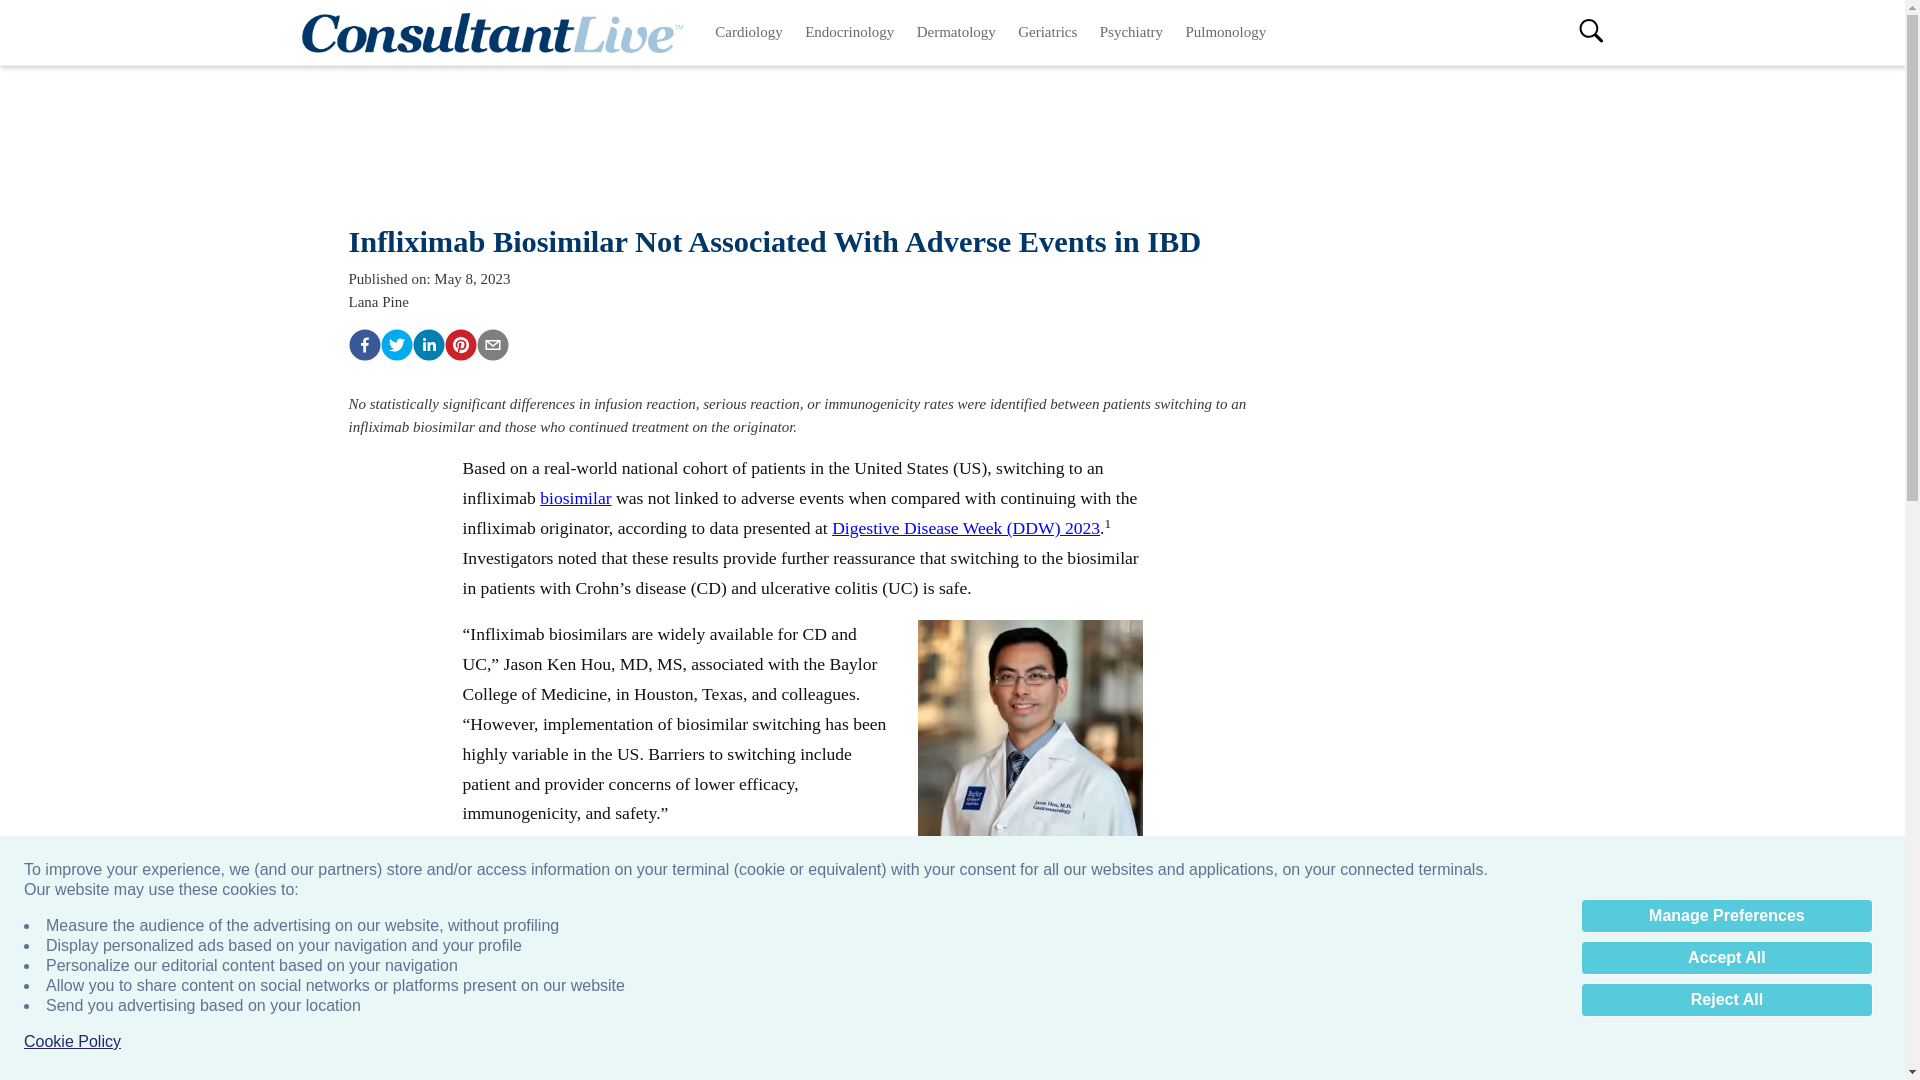 Image resolution: width=1920 pixels, height=1080 pixels. Describe the element at coordinates (957, 32) in the screenshot. I see `Dermatology` at that location.